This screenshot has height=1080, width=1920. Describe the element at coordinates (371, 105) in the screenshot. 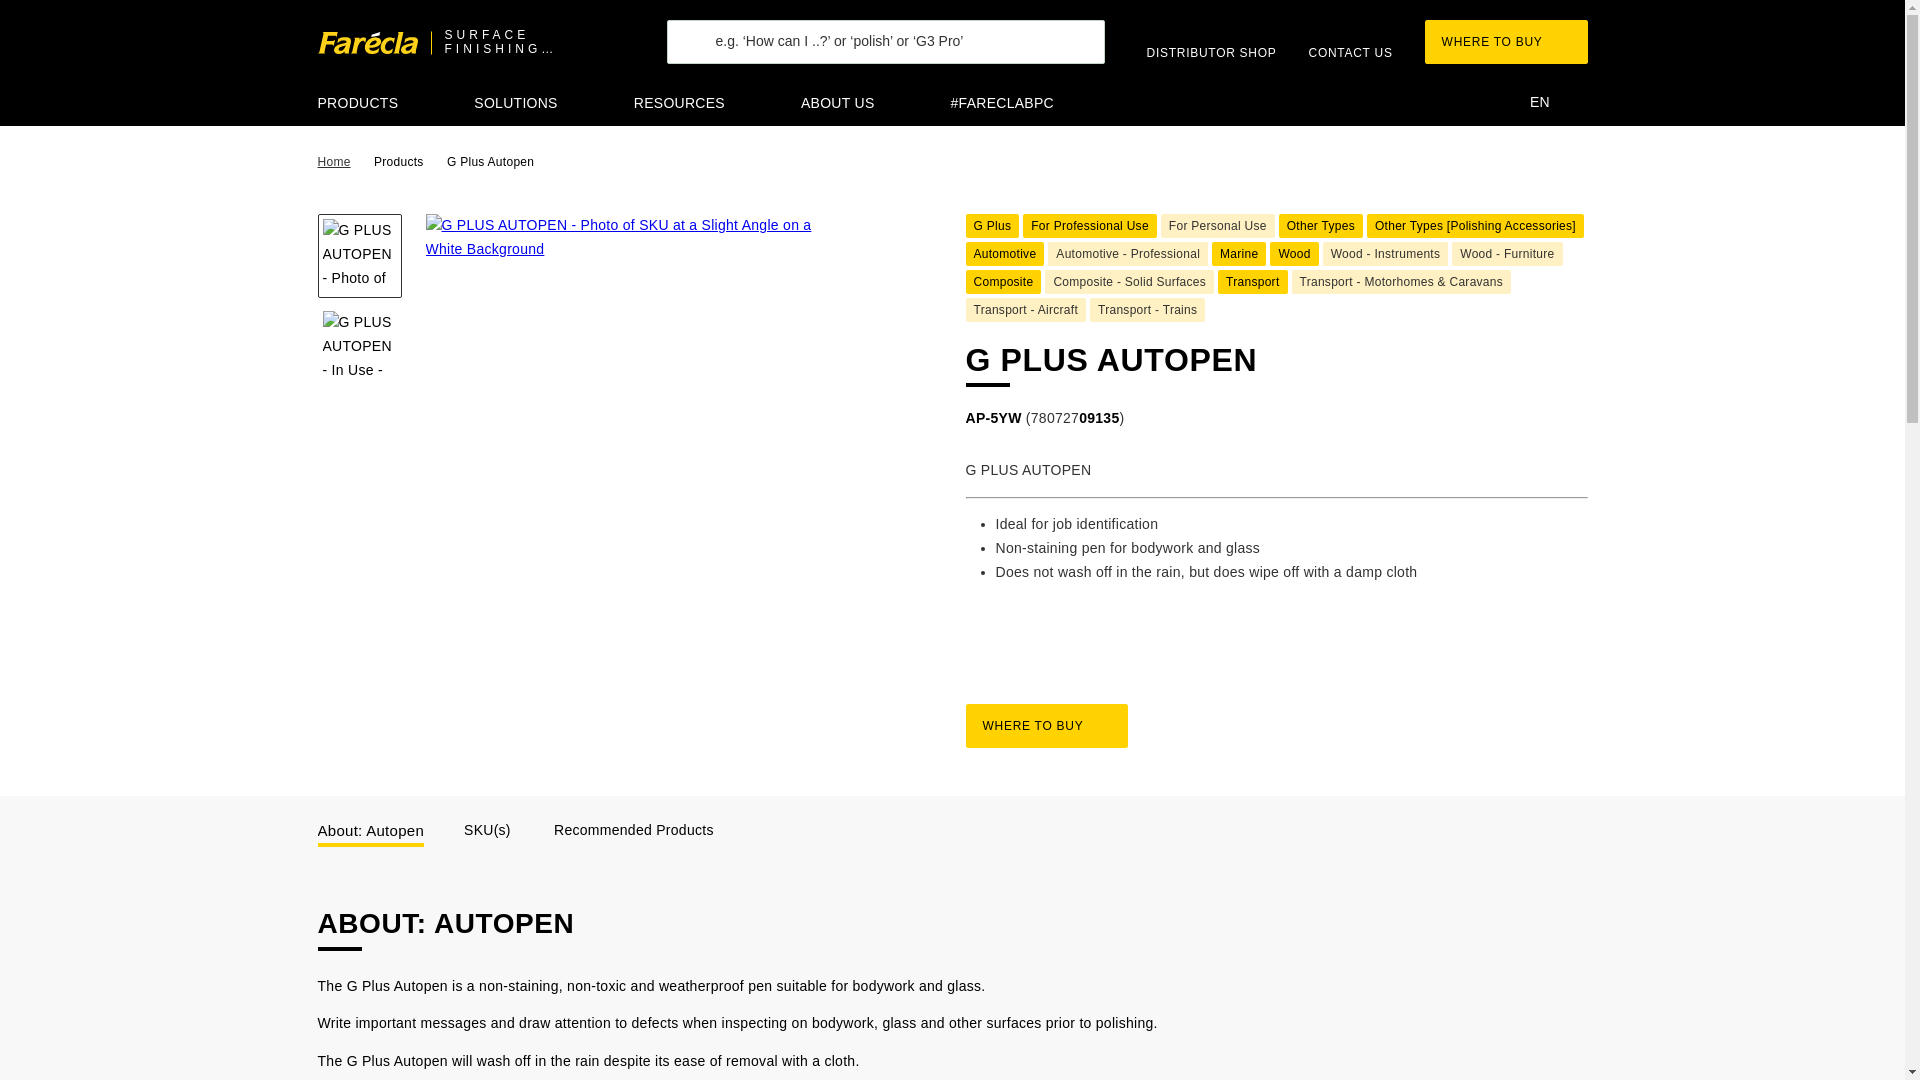

I see `PRODUCTS` at that location.